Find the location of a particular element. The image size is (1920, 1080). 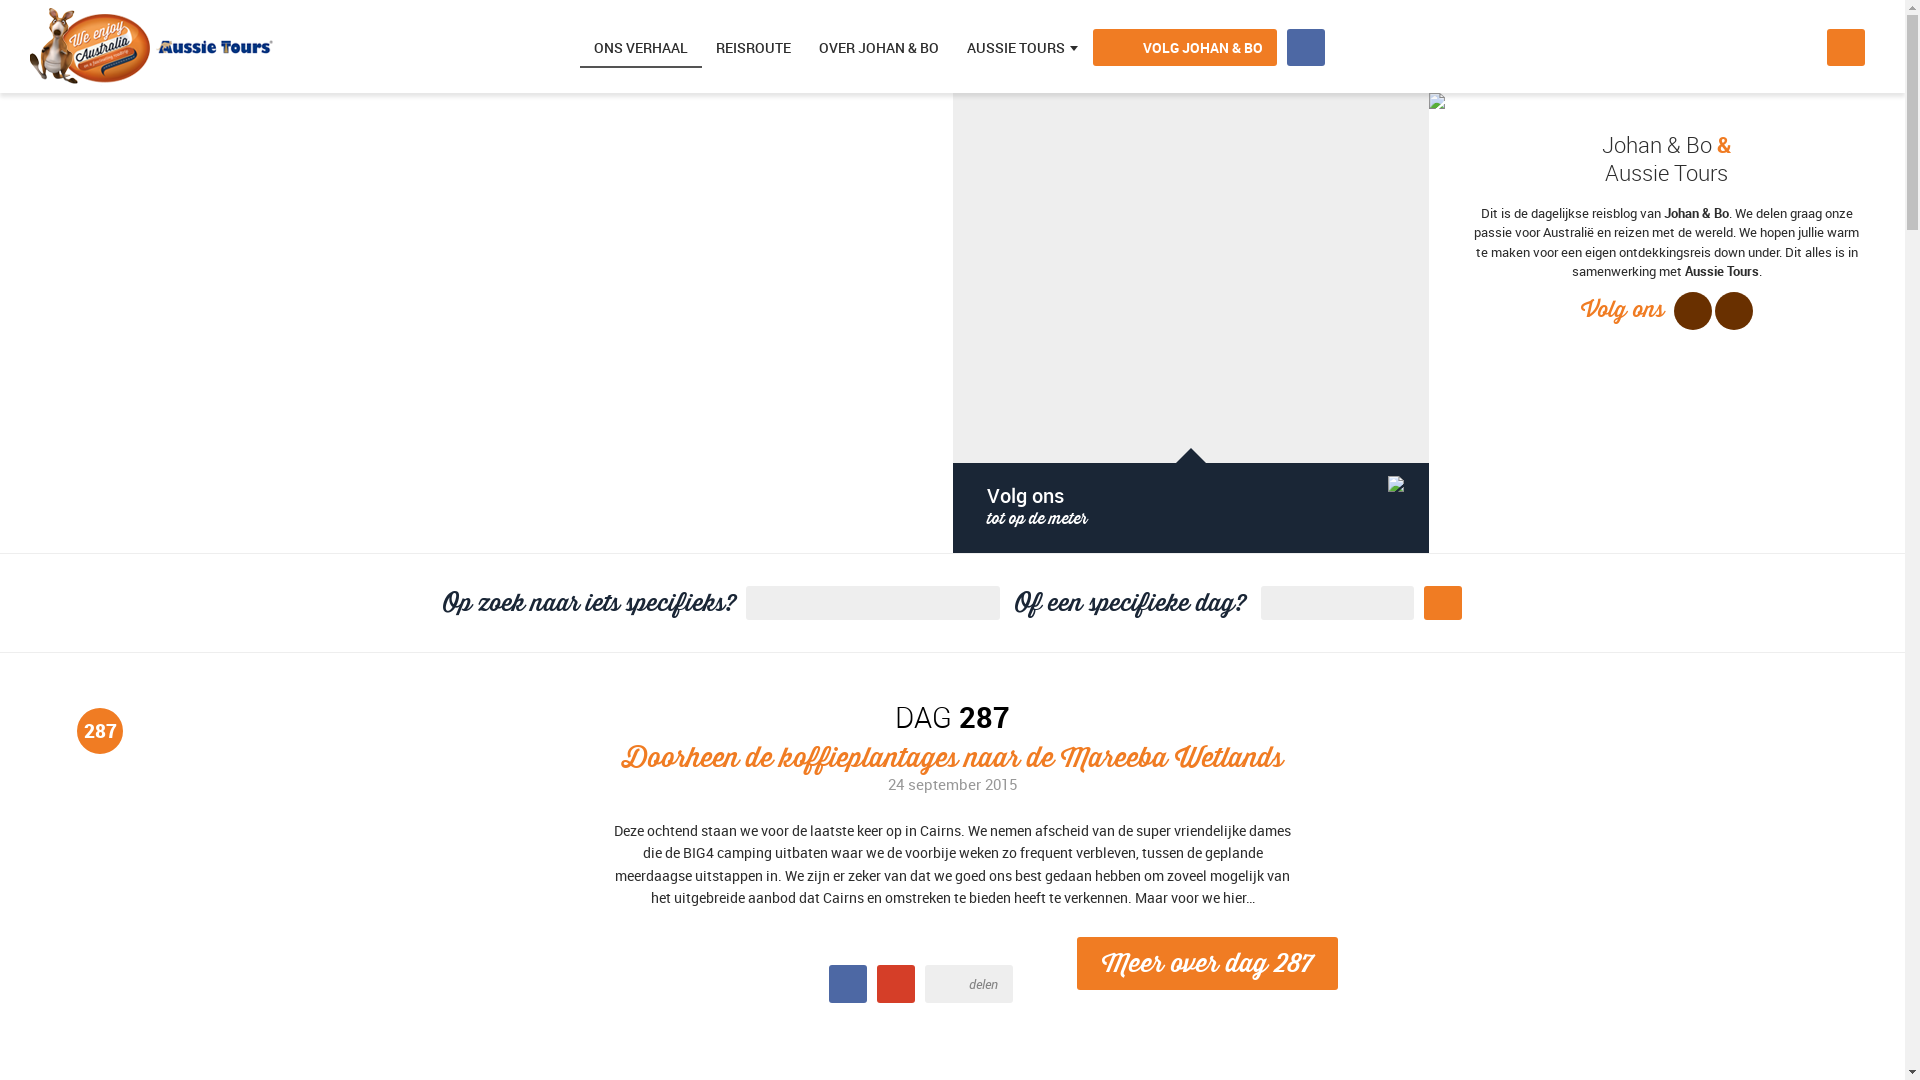

Johan & Bo is located at coordinates (1696, 213).